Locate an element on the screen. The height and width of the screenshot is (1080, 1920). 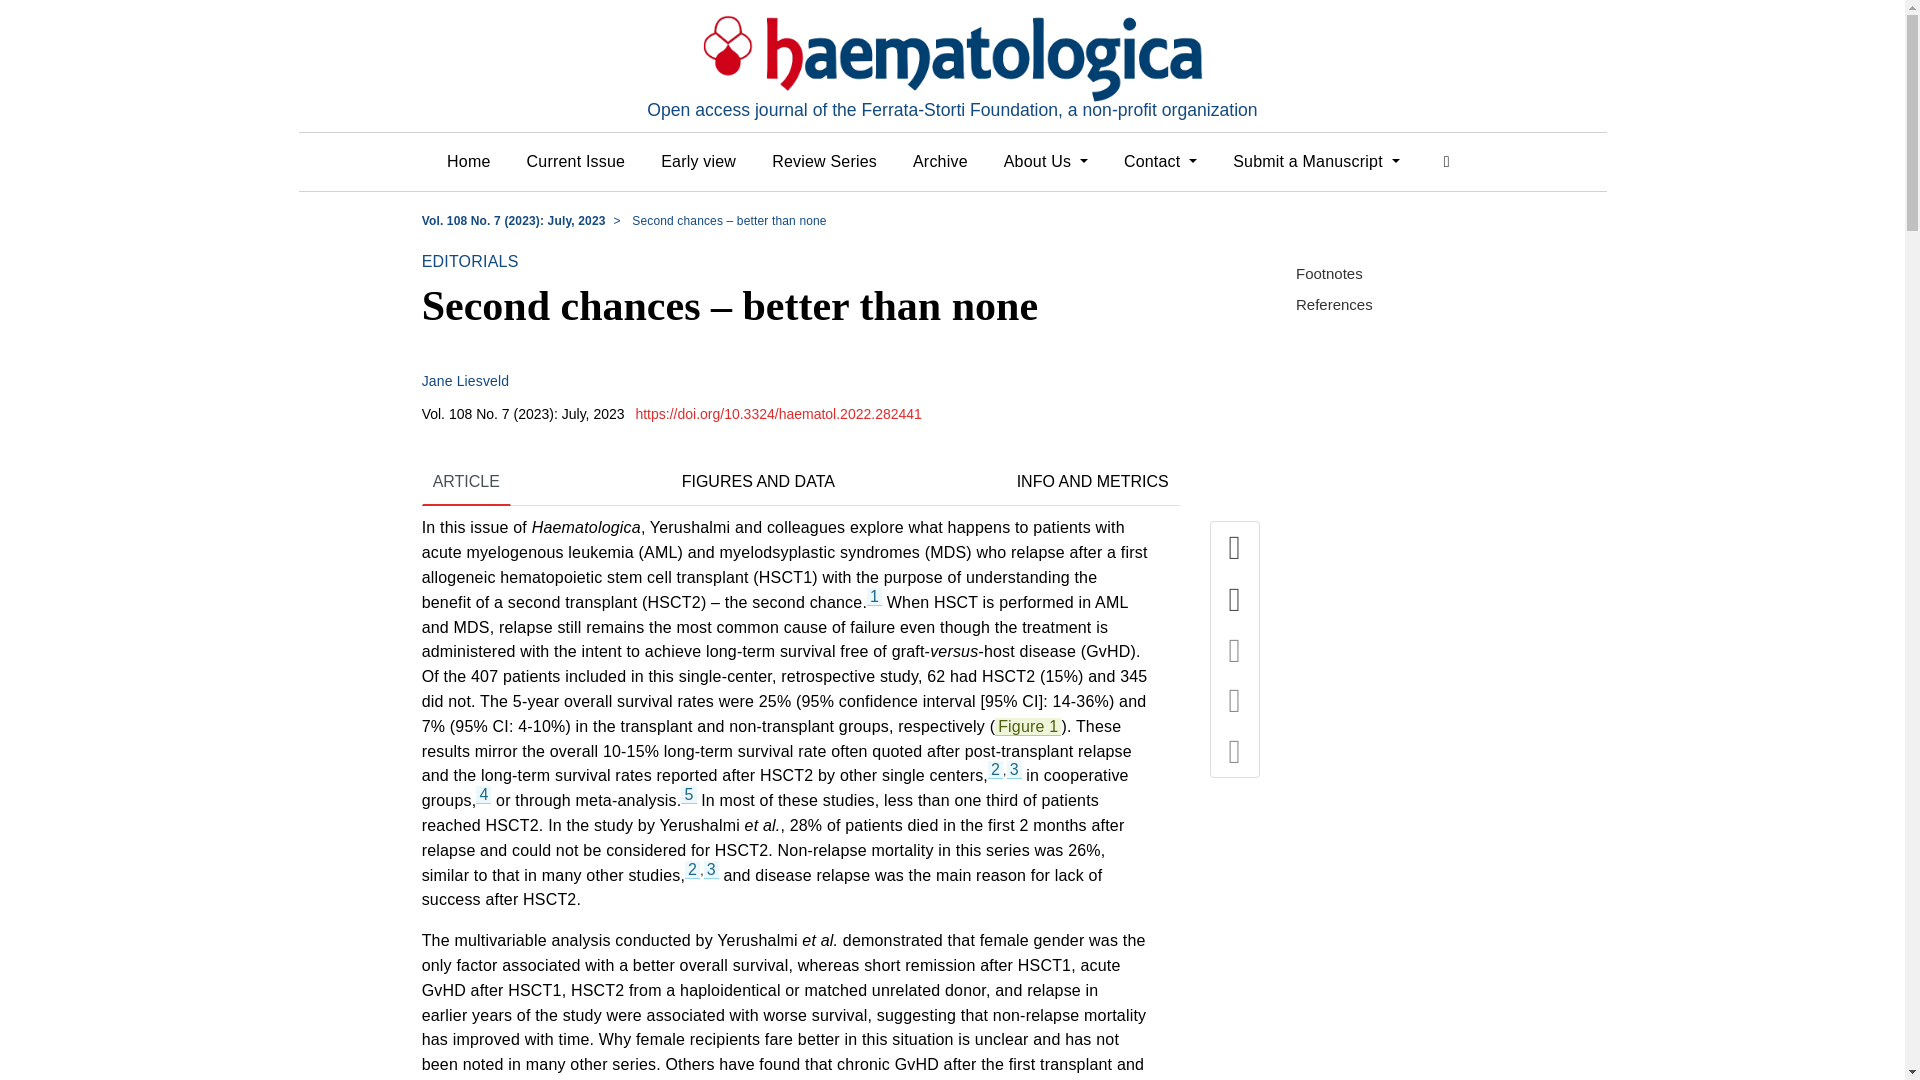
Figure 1 is located at coordinates (1028, 726).